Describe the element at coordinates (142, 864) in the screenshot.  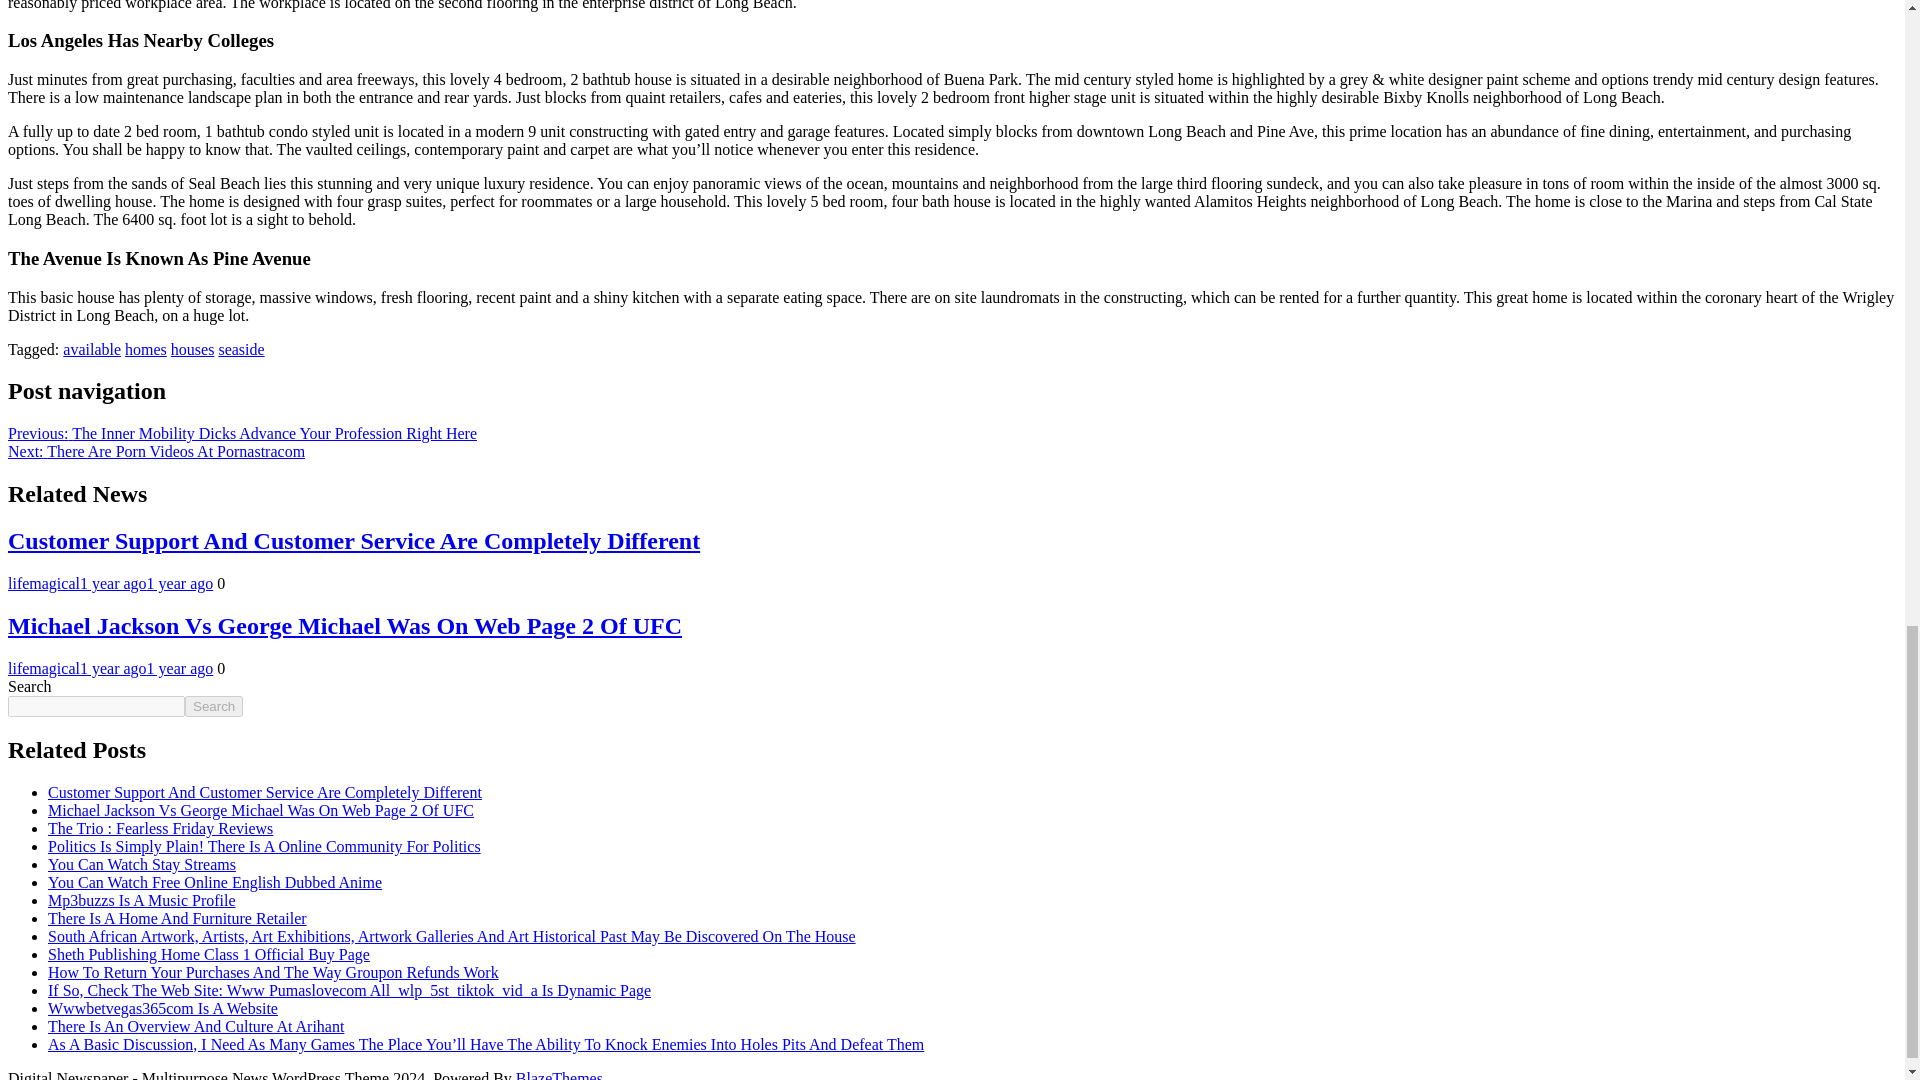
I see `You Can Watch Stay Streams` at that location.